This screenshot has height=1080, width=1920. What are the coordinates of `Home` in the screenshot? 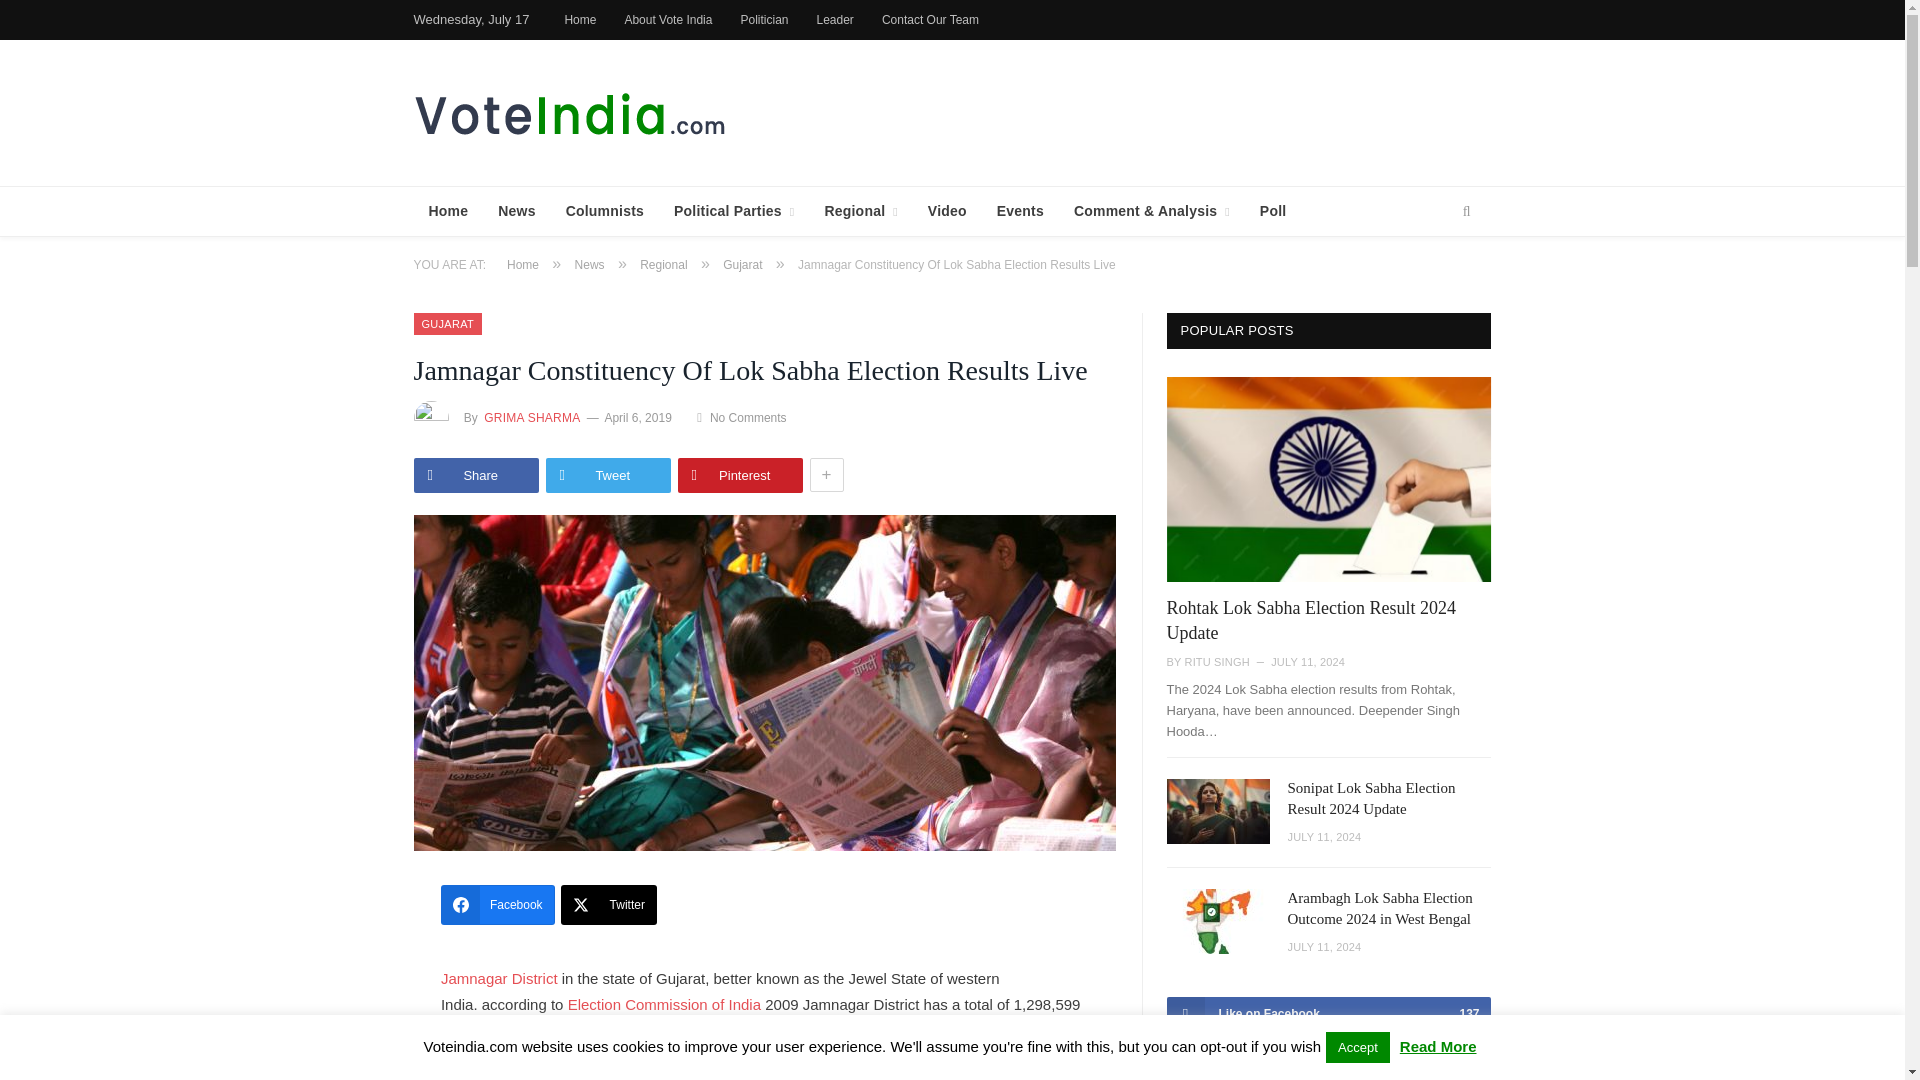 It's located at (448, 211).